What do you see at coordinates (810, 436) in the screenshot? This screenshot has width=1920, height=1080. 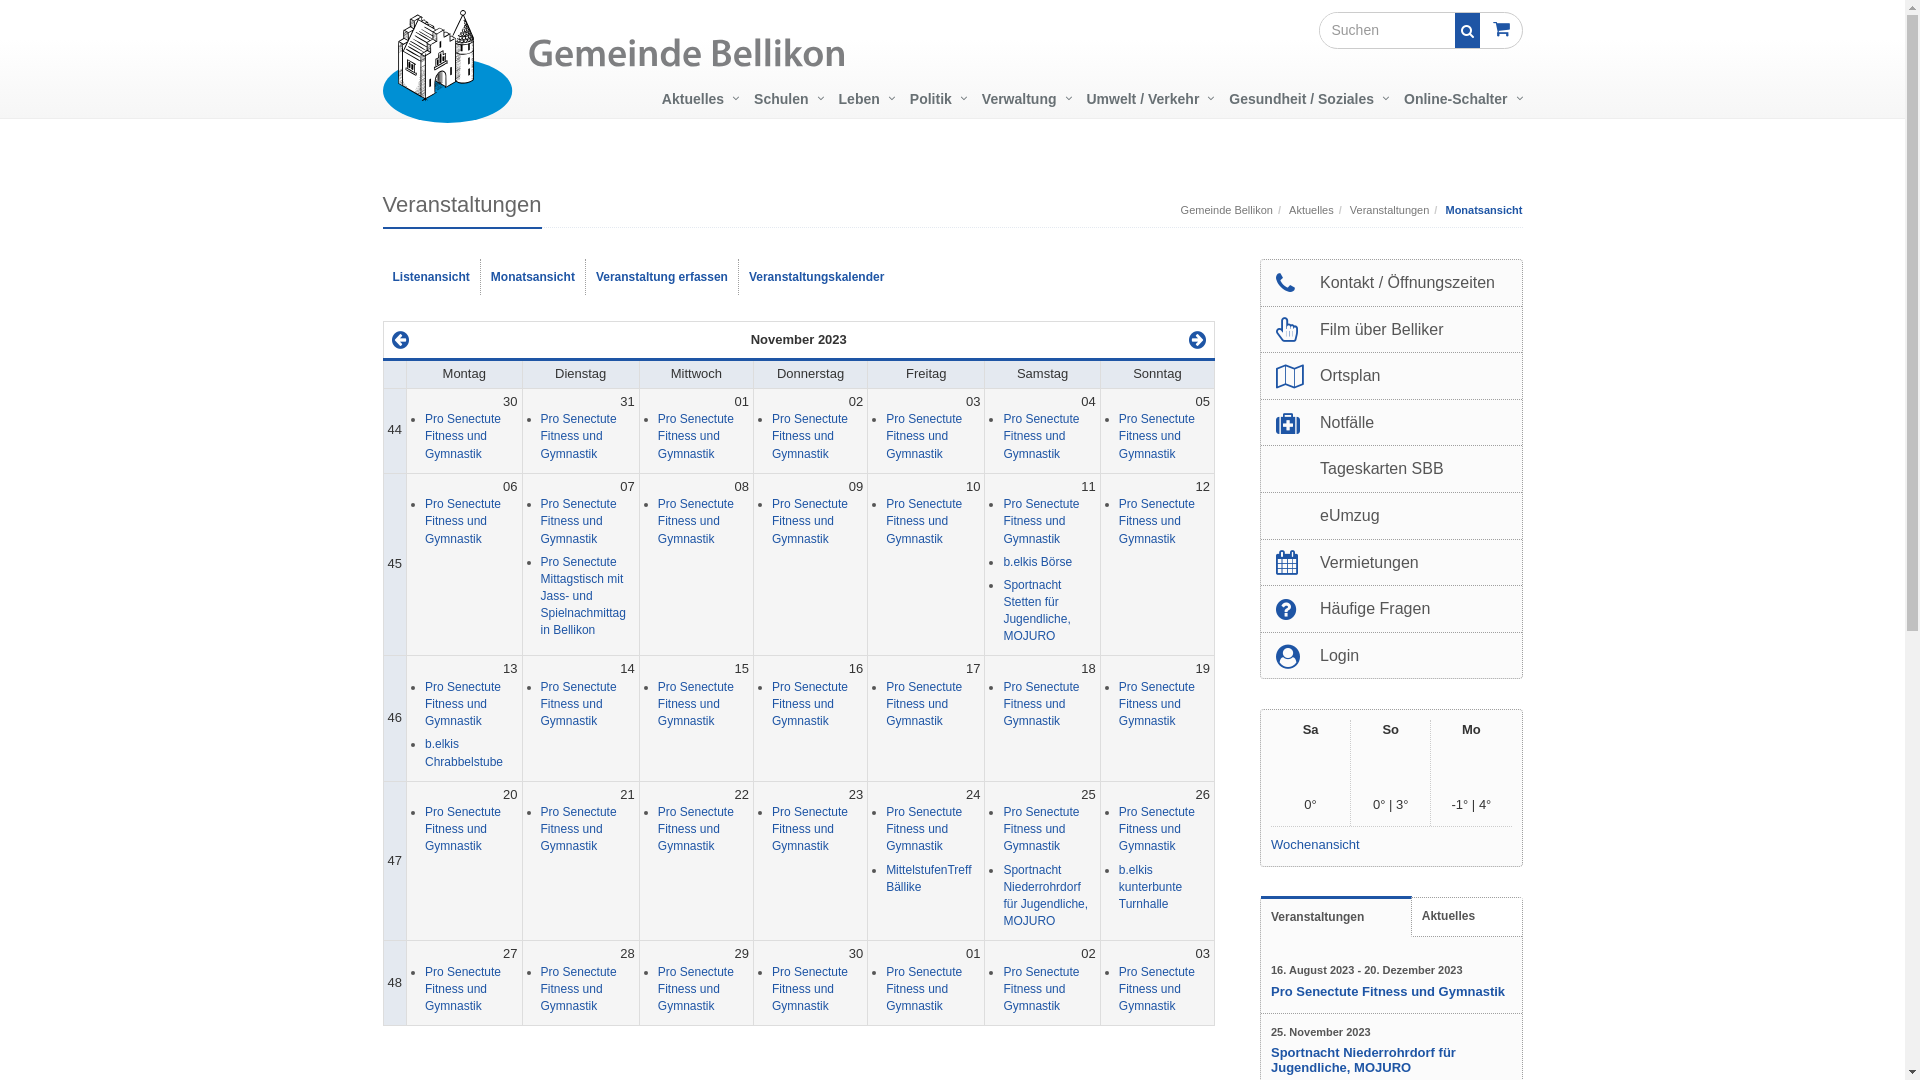 I see `Pro Senectute Fitness und Gymnastik` at bounding box center [810, 436].